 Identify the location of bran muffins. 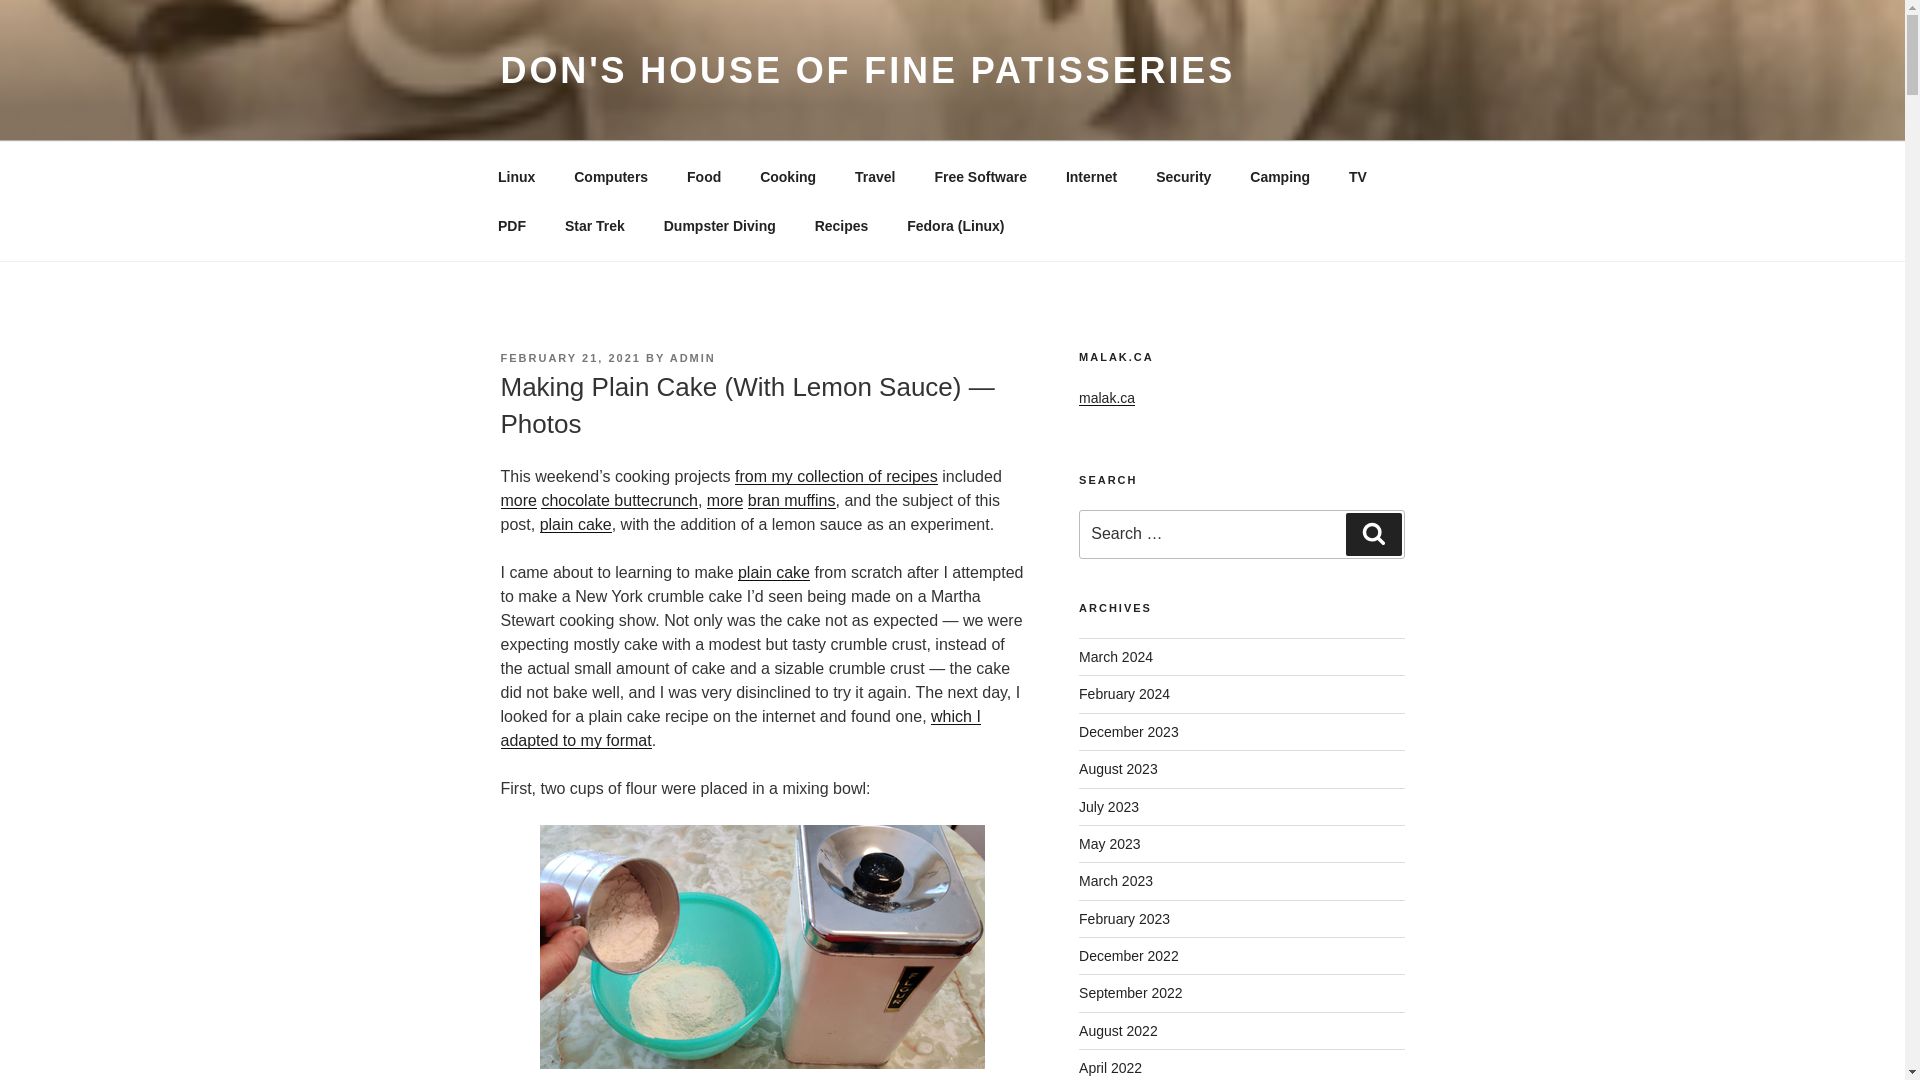
(792, 500).